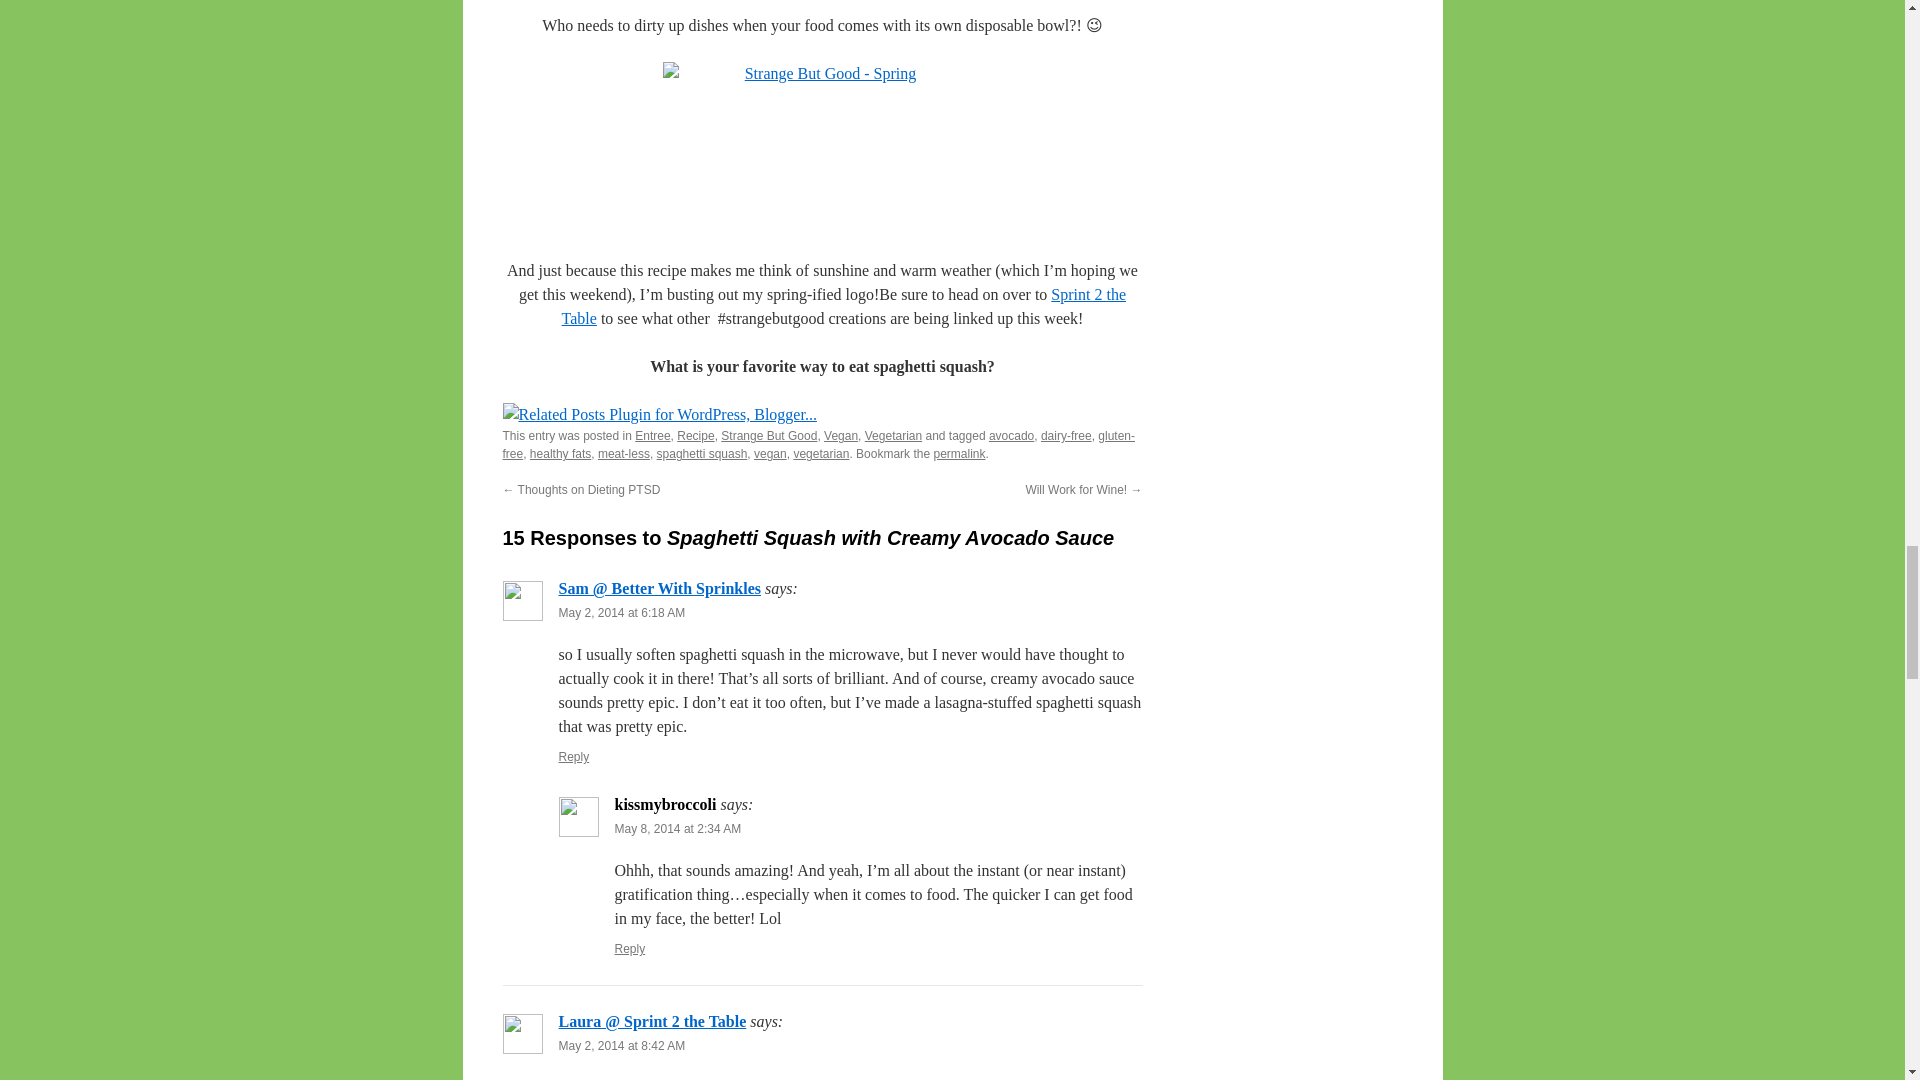 Image resolution: width=1920 pixels, height=1080 pixels. I want to click on healthy fats, so click(560, 454).